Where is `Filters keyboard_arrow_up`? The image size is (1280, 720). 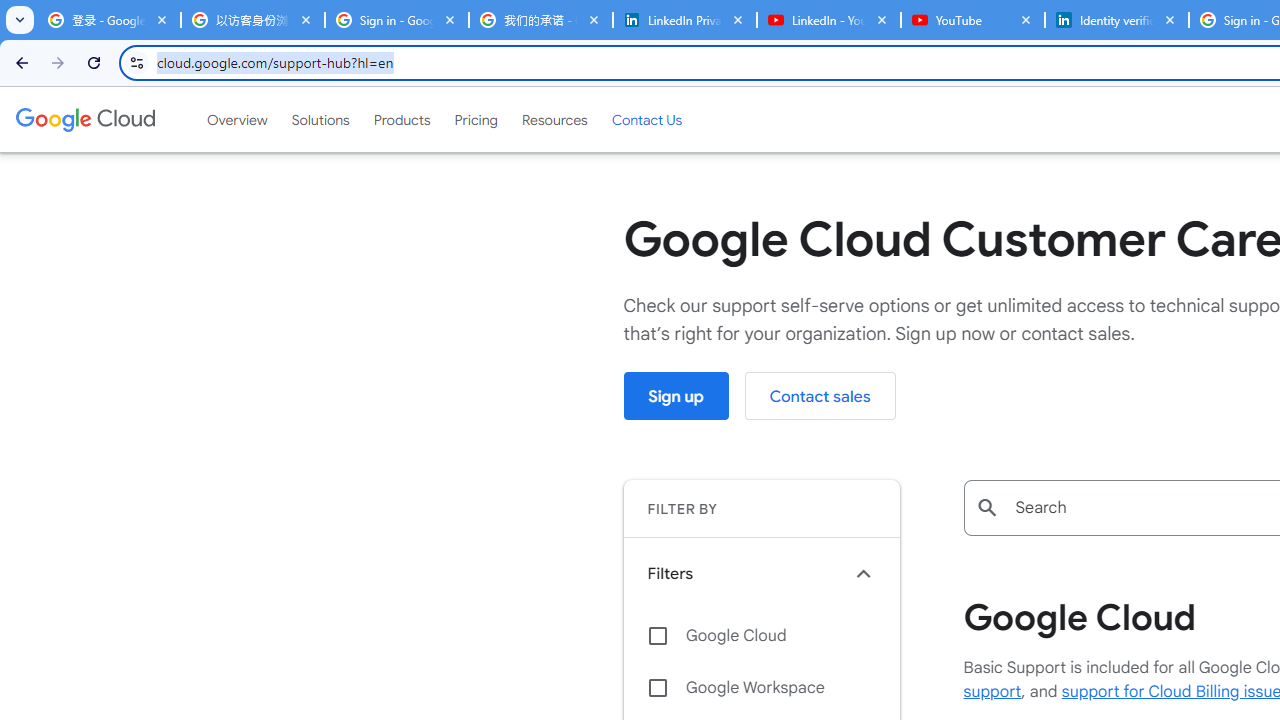 Filters keyboard_arrow_up is located at coordinates (761, 573).